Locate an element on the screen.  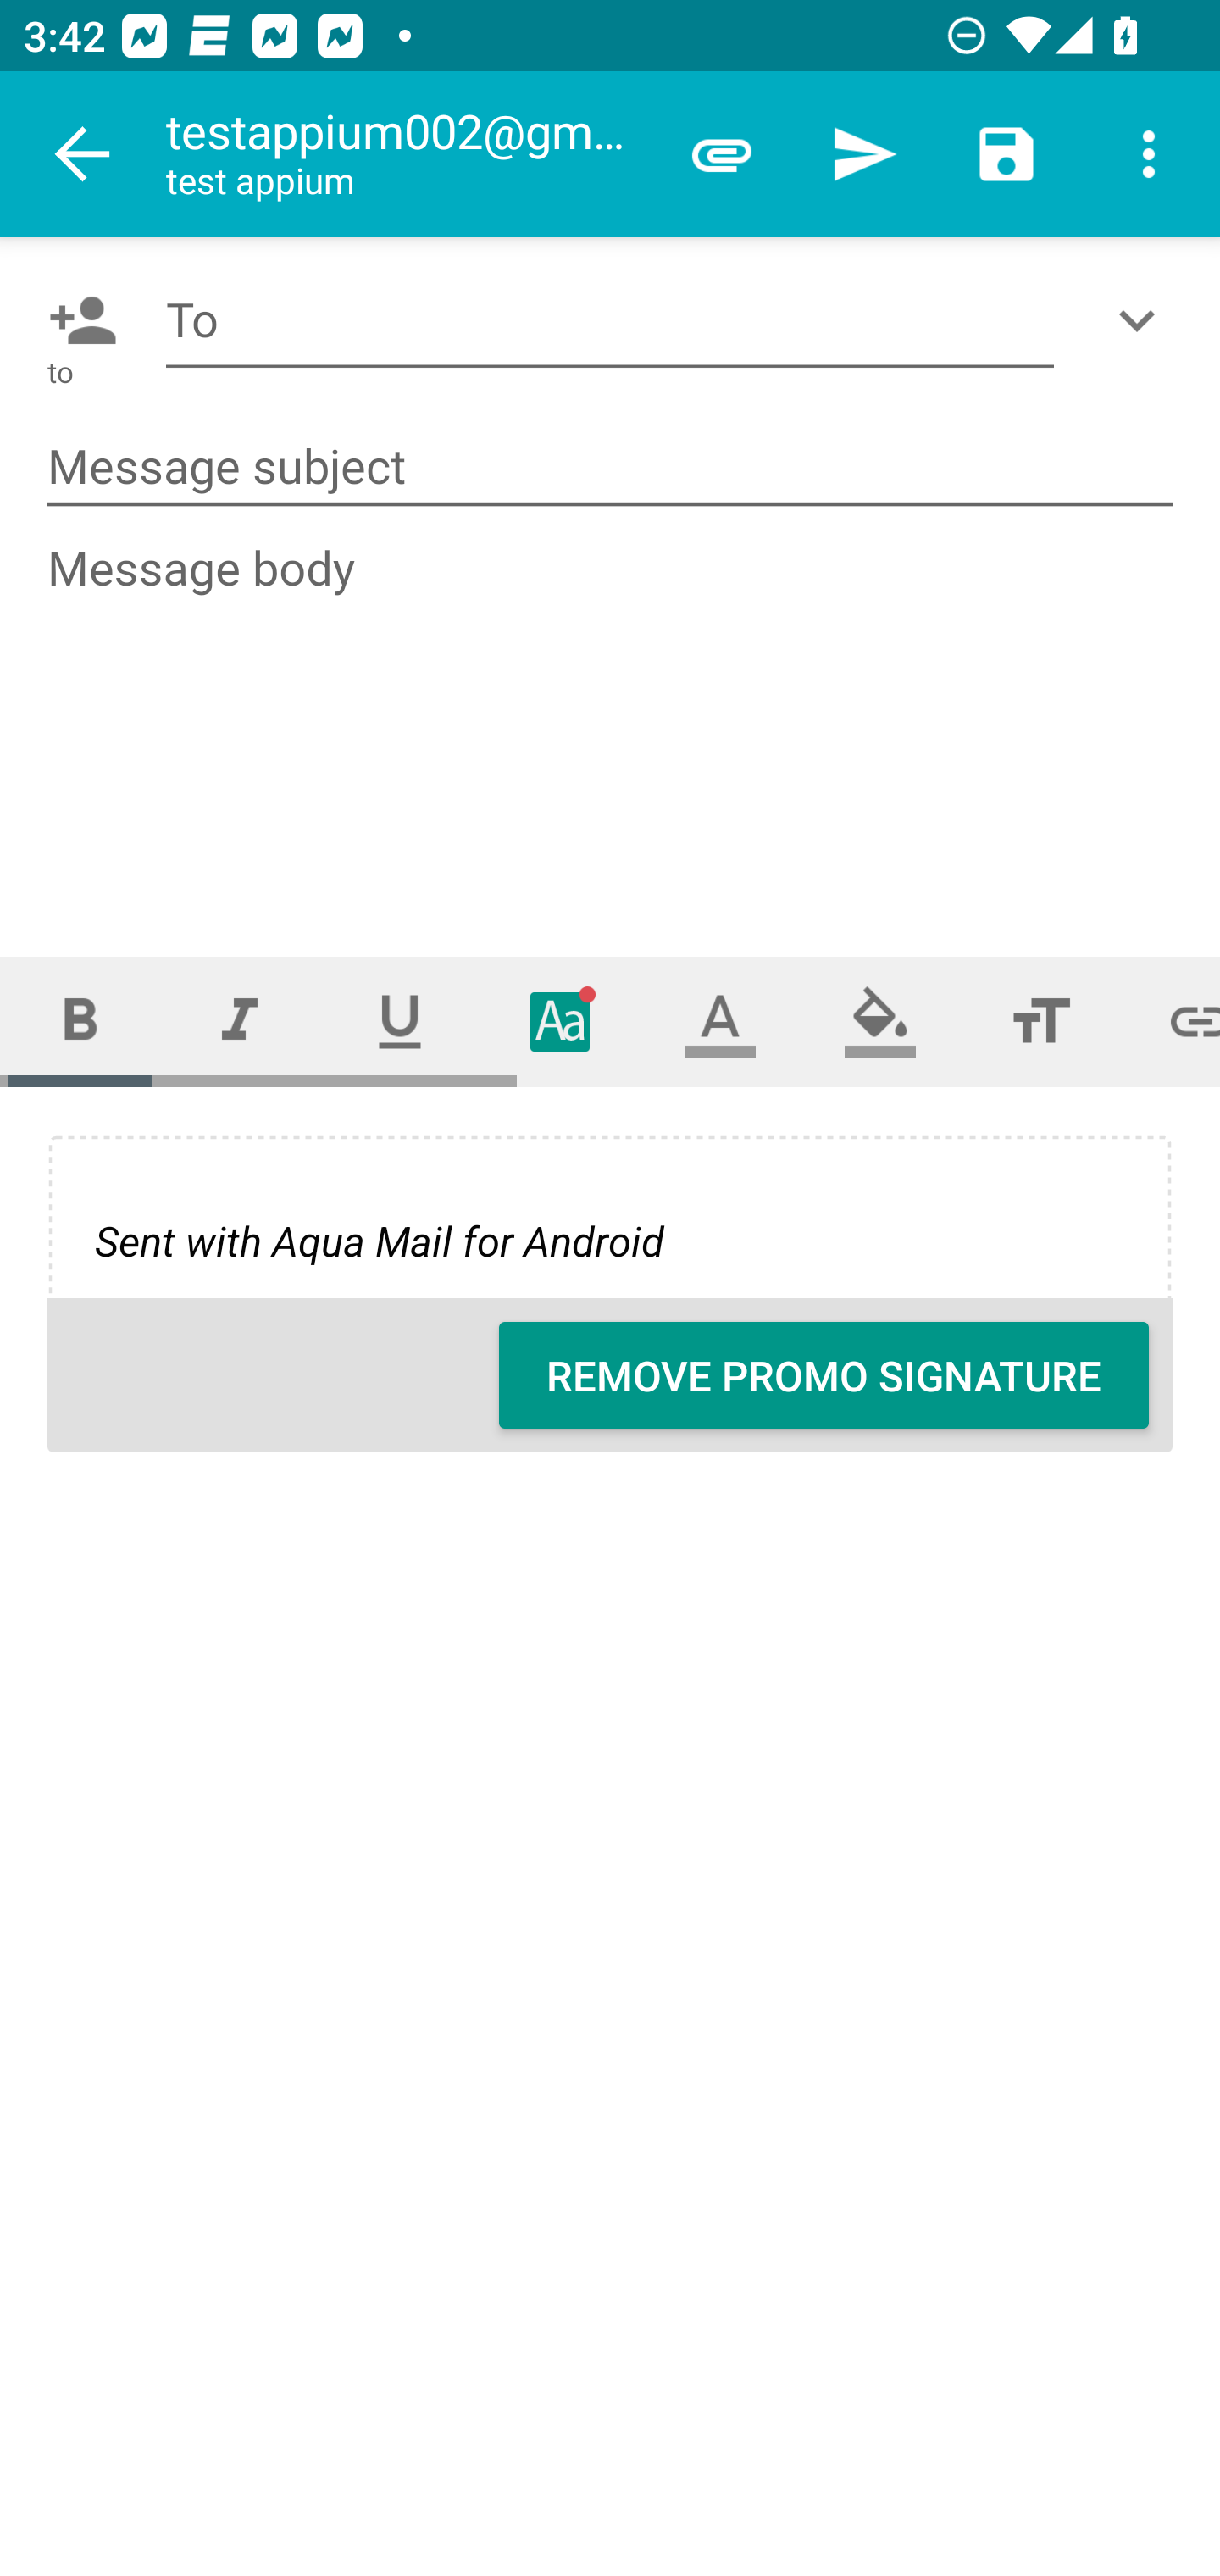
Save is located at coordinates (1006, 154).